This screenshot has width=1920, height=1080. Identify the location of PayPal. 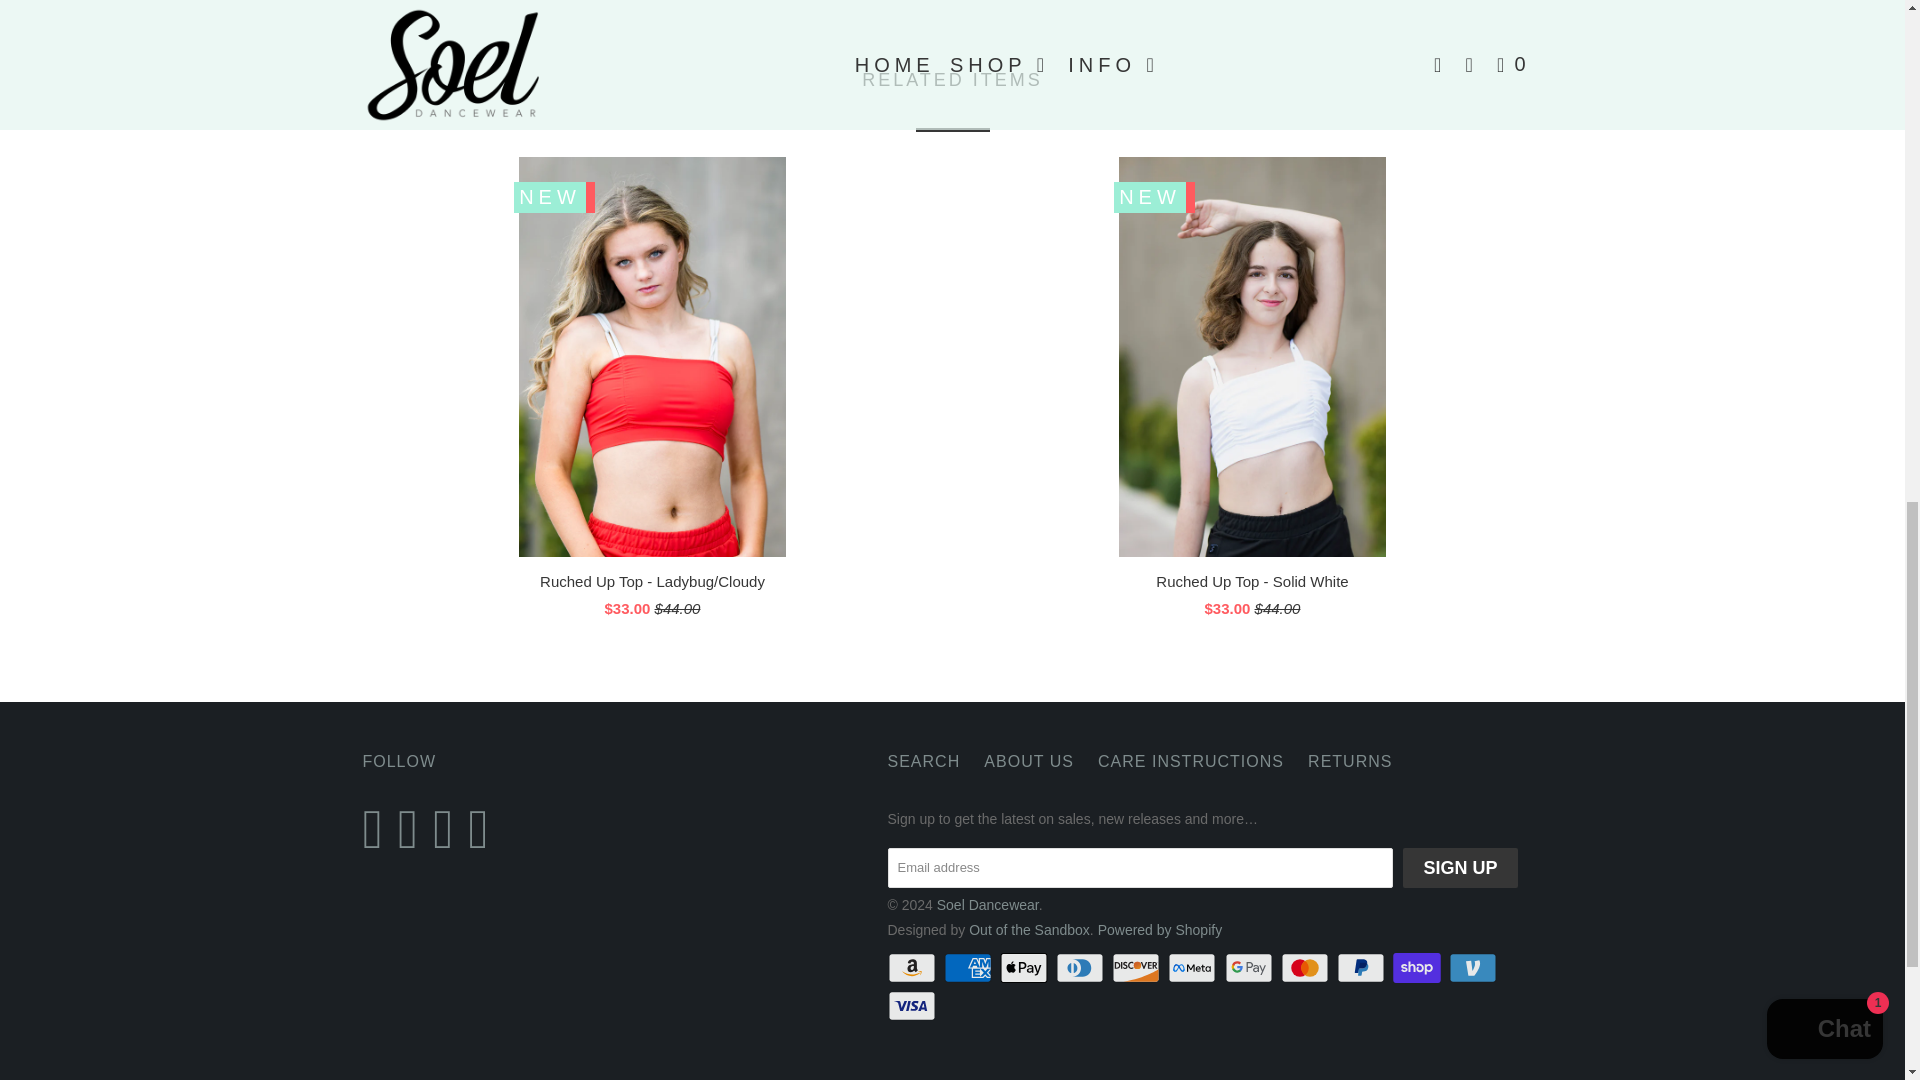
(1362, 967).